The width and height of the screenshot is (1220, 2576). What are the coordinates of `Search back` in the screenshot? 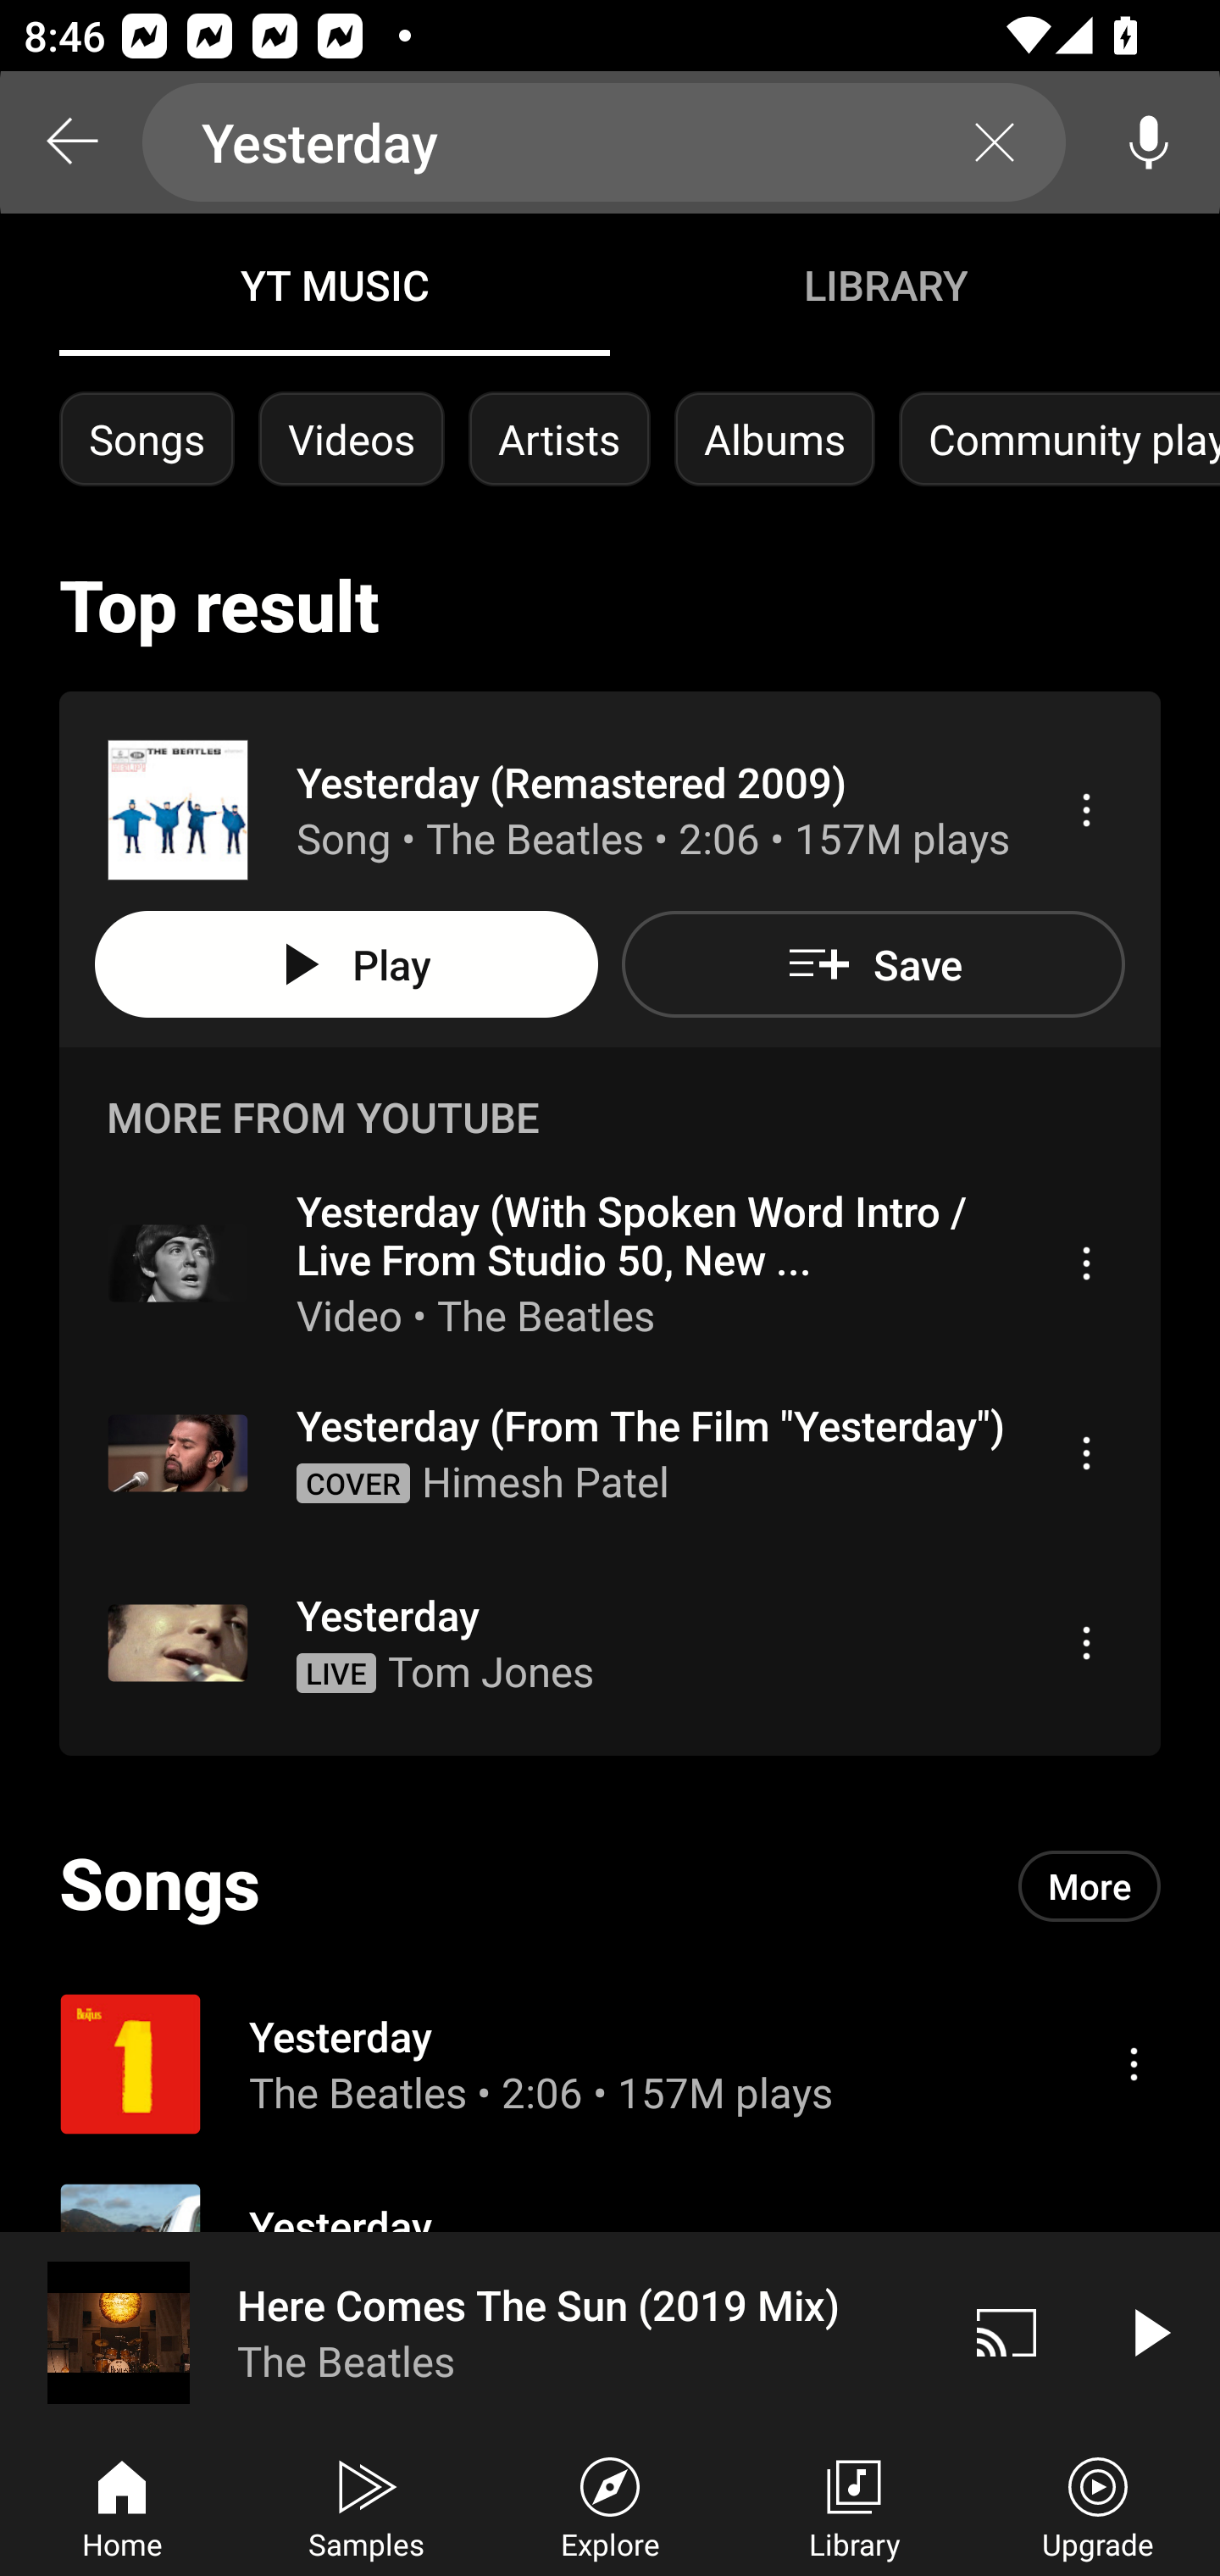 It's located at (71, 142).